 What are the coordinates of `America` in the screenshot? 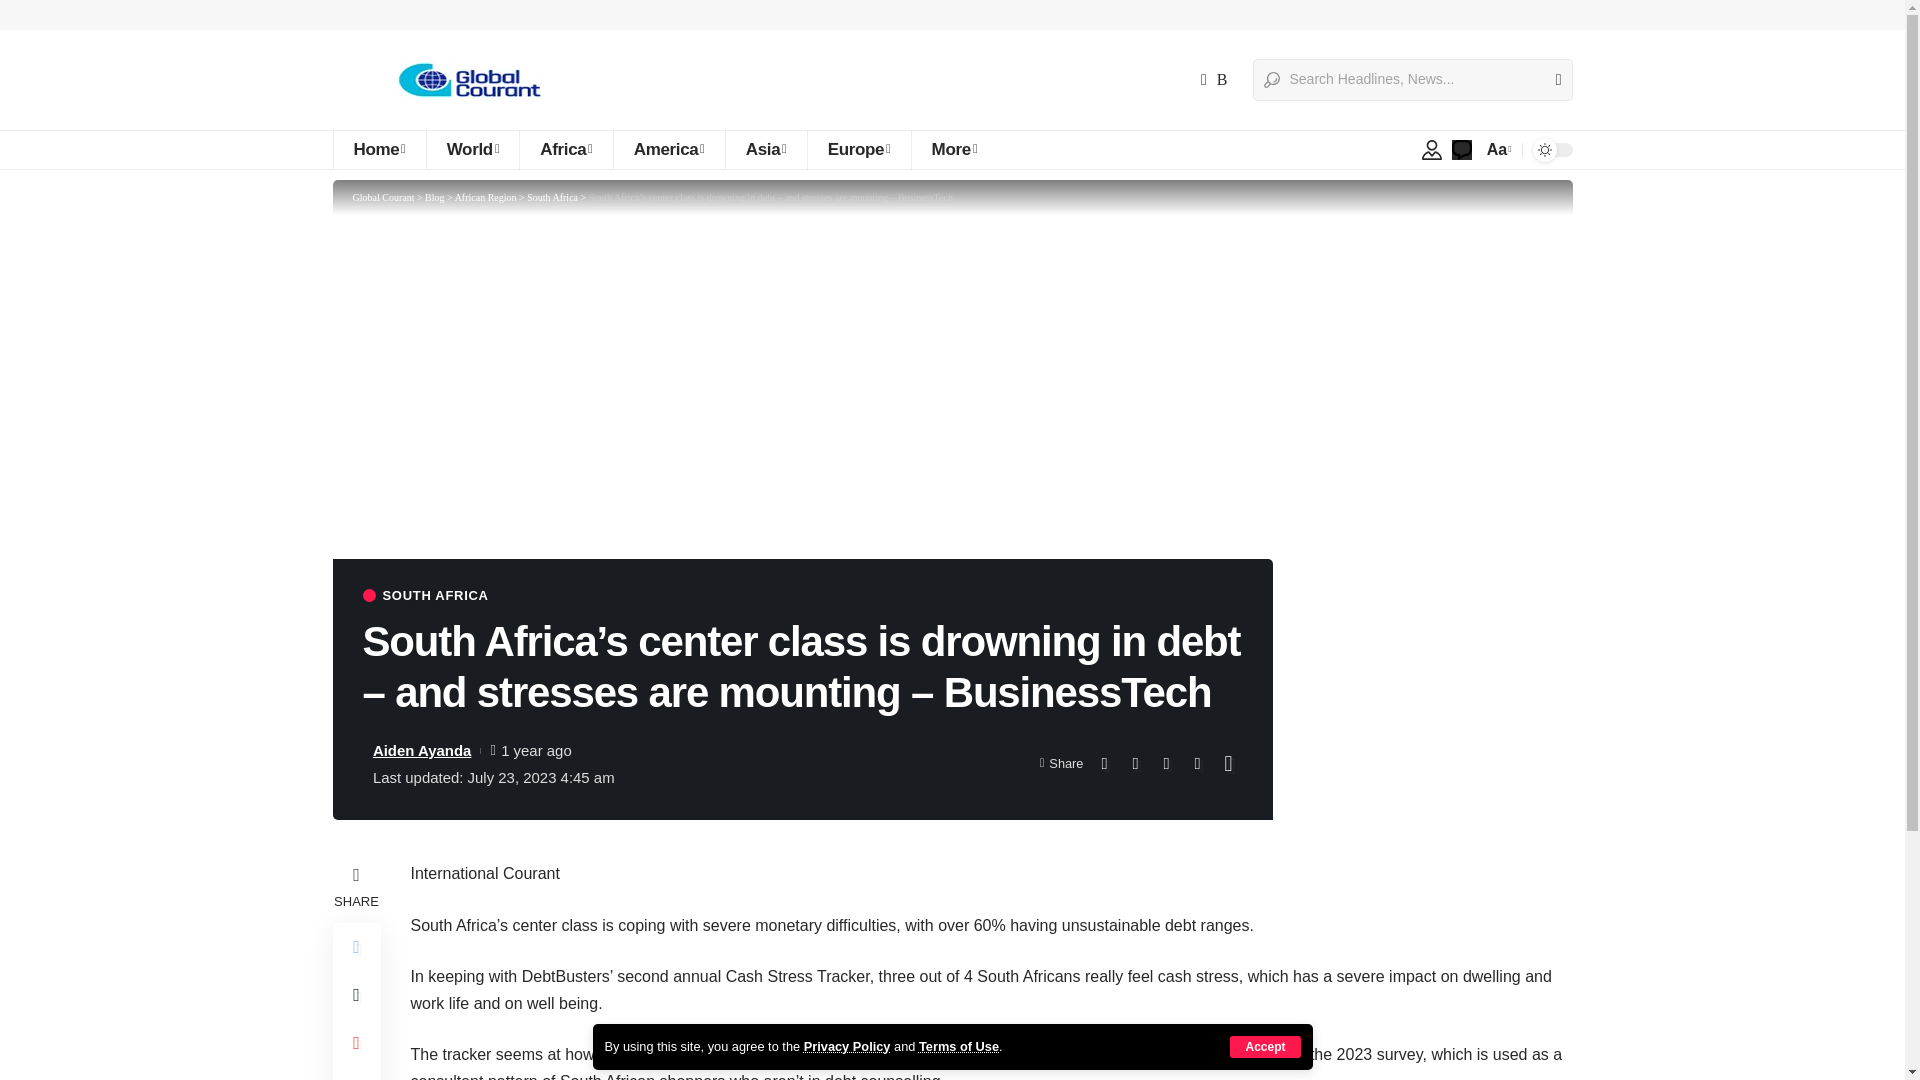 It's located at (668, 149).